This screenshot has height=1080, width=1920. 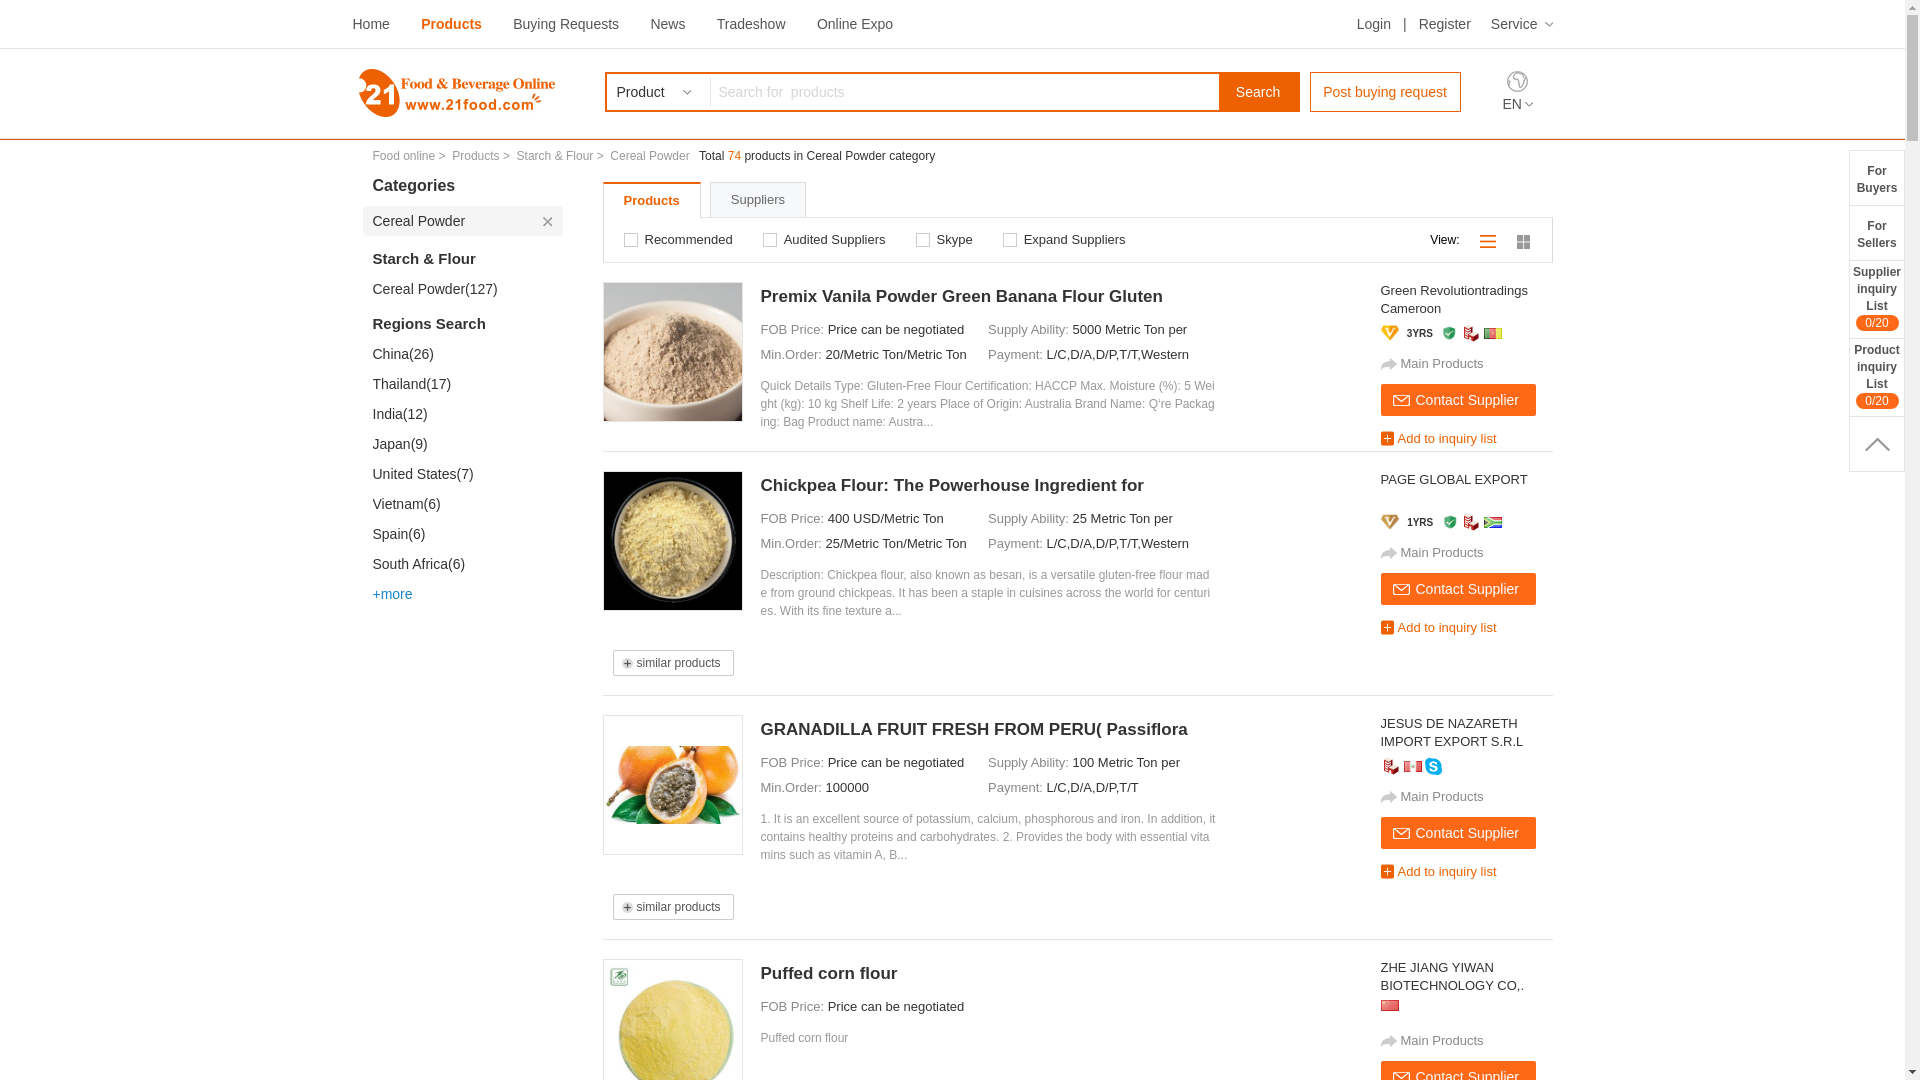 What do you see at coordinates (988, 730) in the screenshot?
I see `GRANADILLA FRUIT FRESH FROM PERU( Passiflora ligularis` at bounding box center [988, 730].